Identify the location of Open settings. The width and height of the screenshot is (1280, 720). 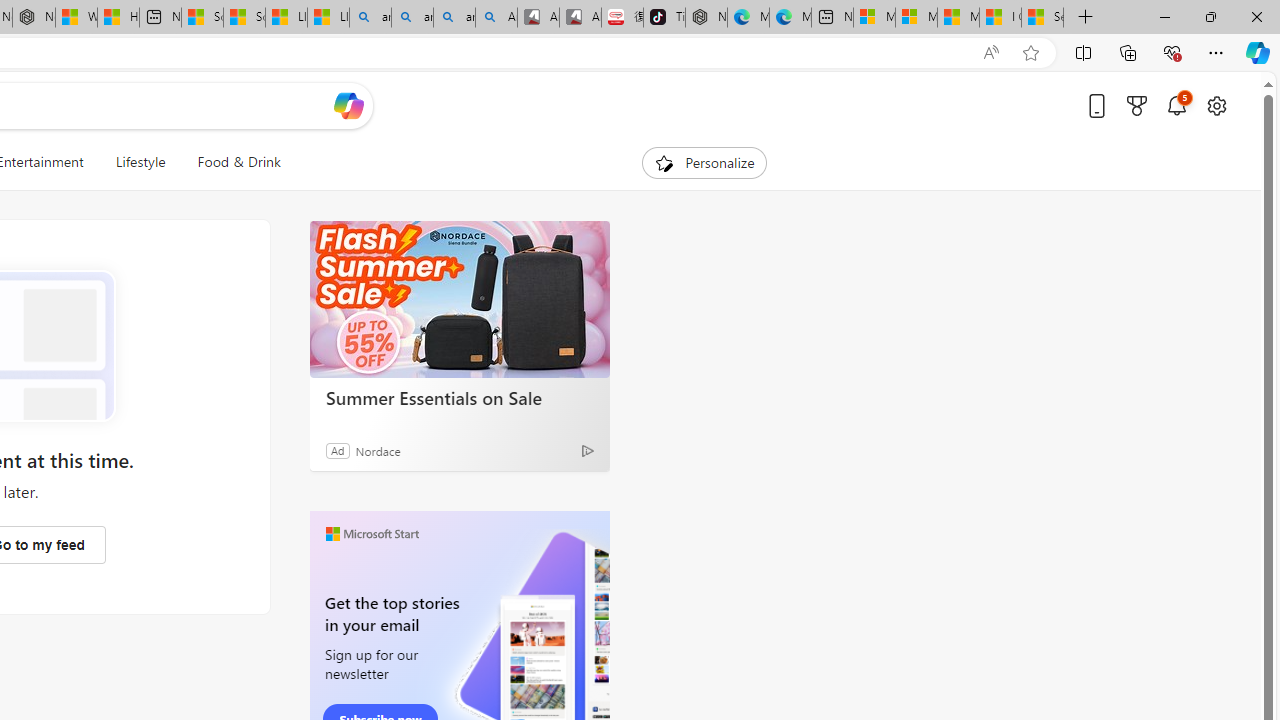
(1216, 105).